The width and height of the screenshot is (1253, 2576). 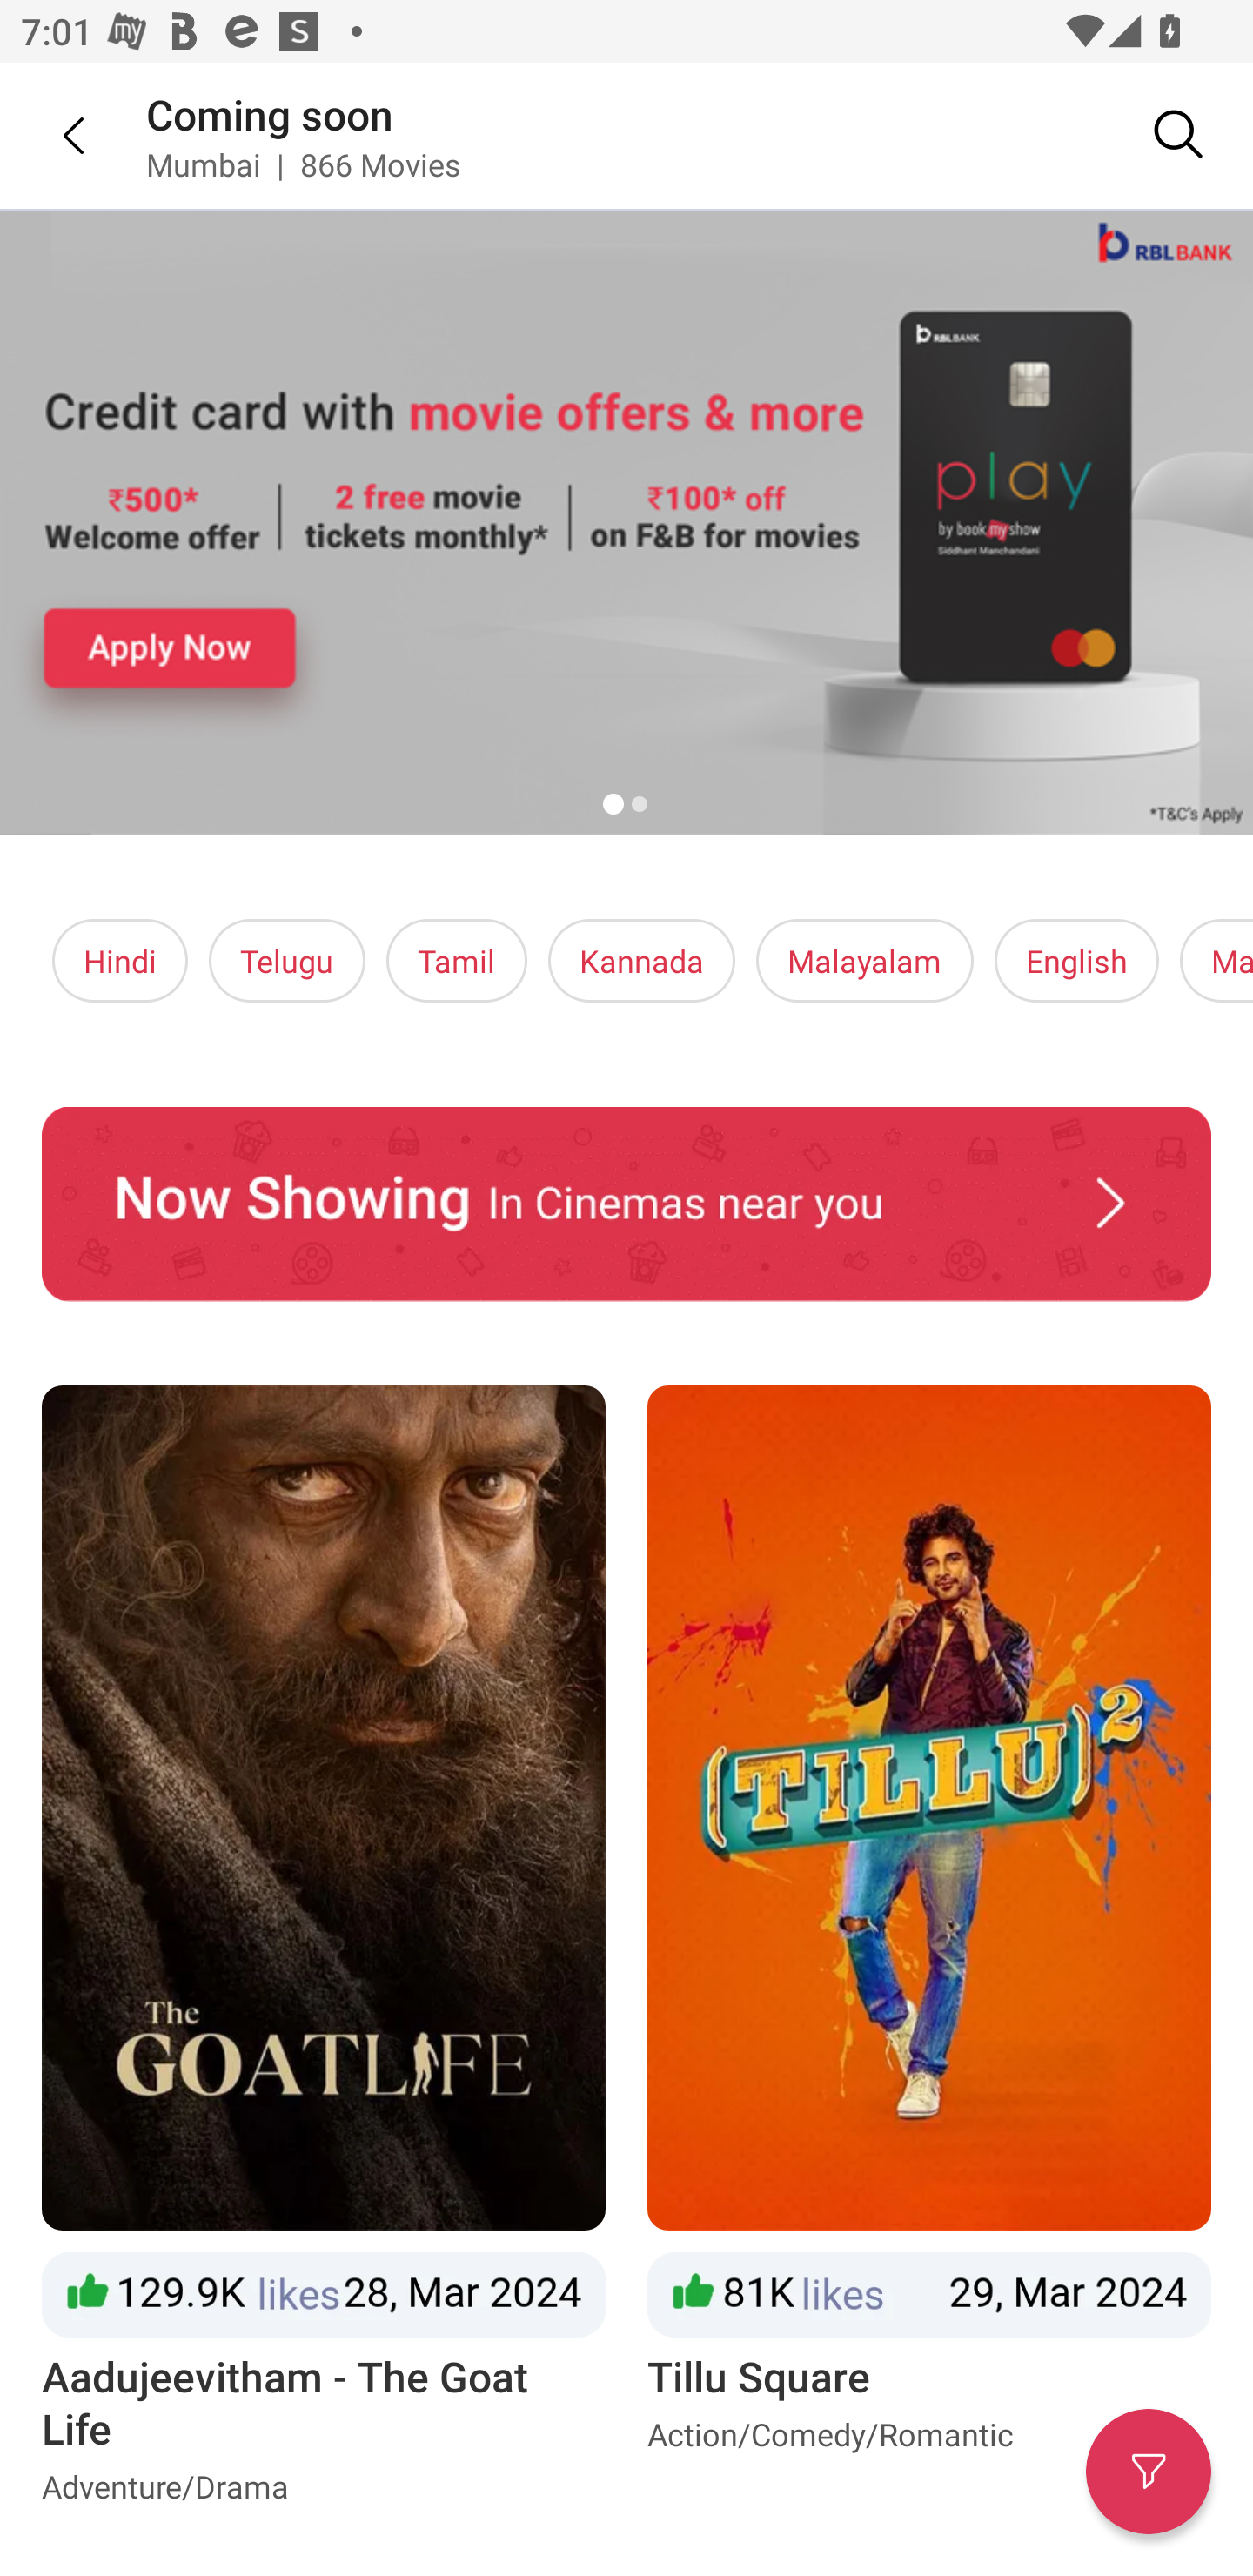 What do you see at coordinates (287, 961) in the screenshot?
I see `Telugu` at bounding box center [287, 961].